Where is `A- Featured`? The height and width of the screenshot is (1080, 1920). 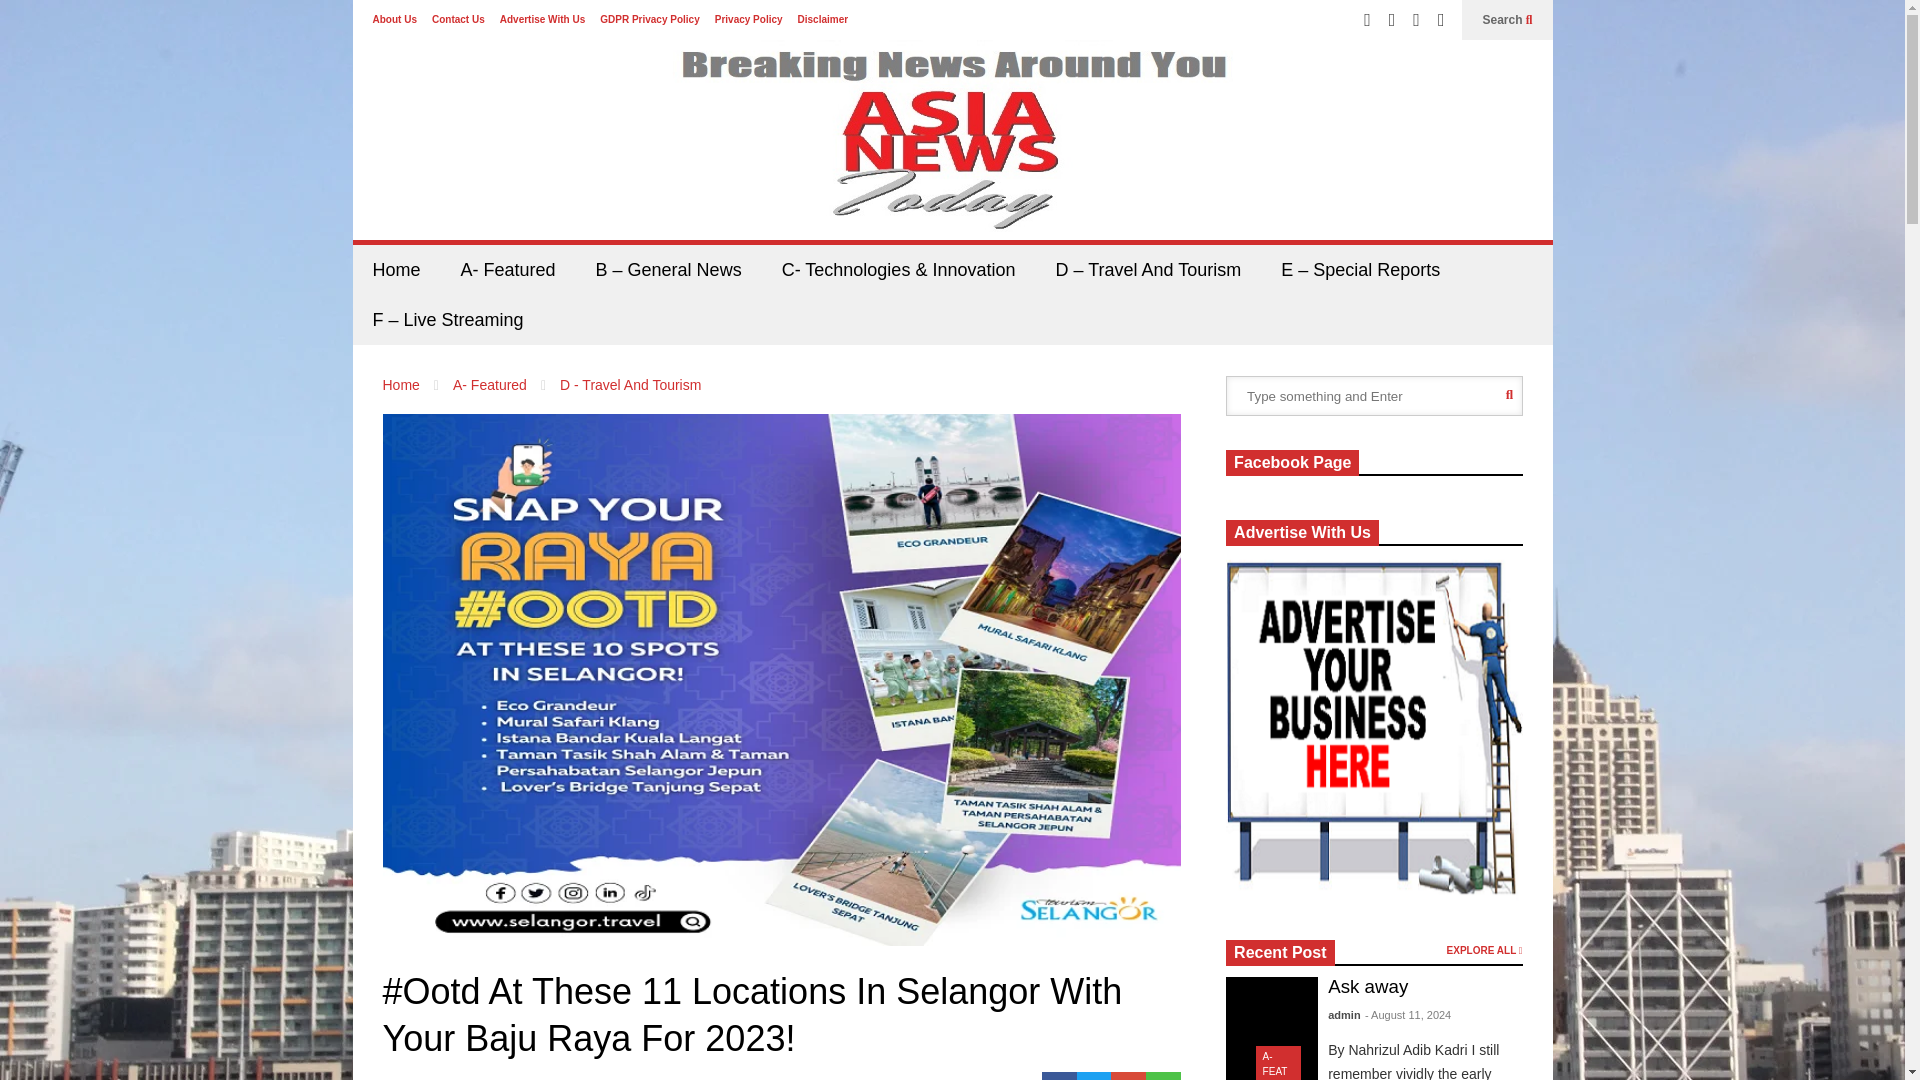 A- Featured is located at coordinates (508, 270).